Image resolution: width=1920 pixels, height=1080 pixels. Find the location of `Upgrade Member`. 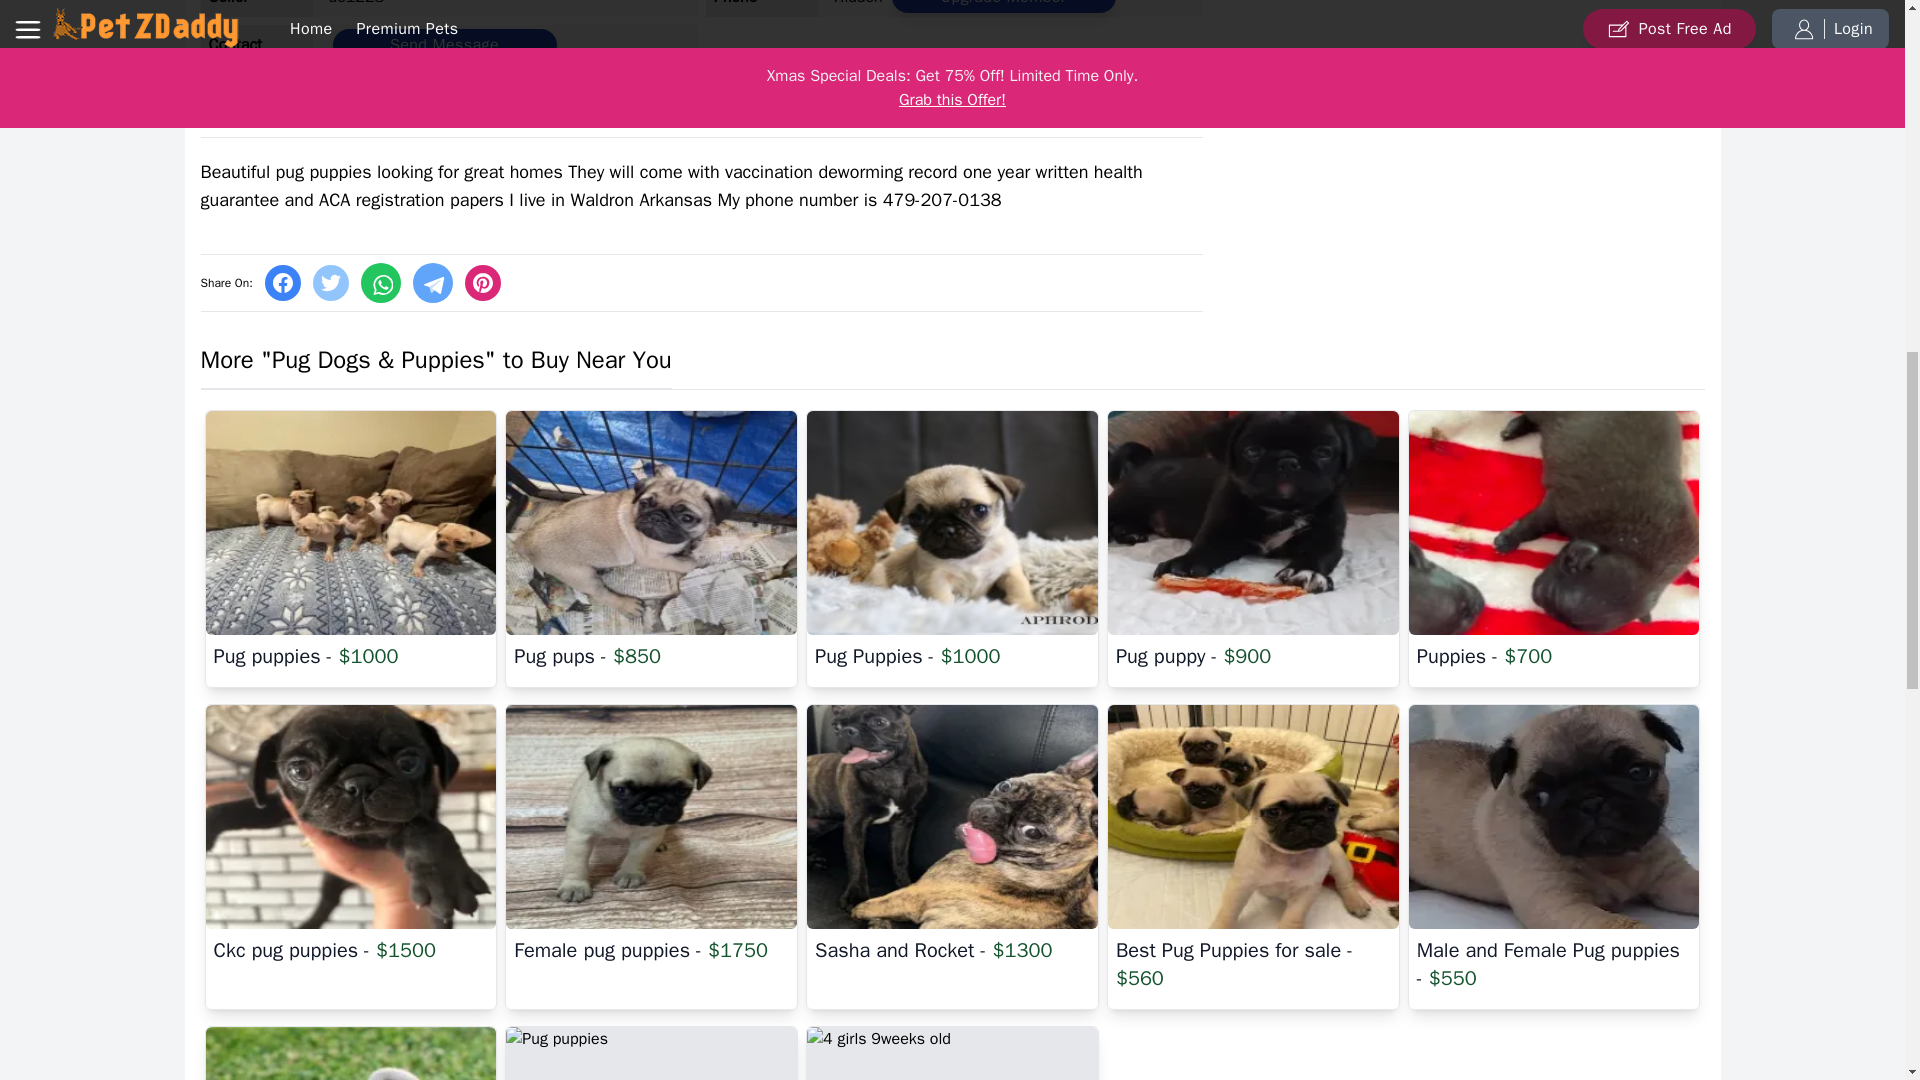

Upgrade Member is located at coordinates (1004, 6).